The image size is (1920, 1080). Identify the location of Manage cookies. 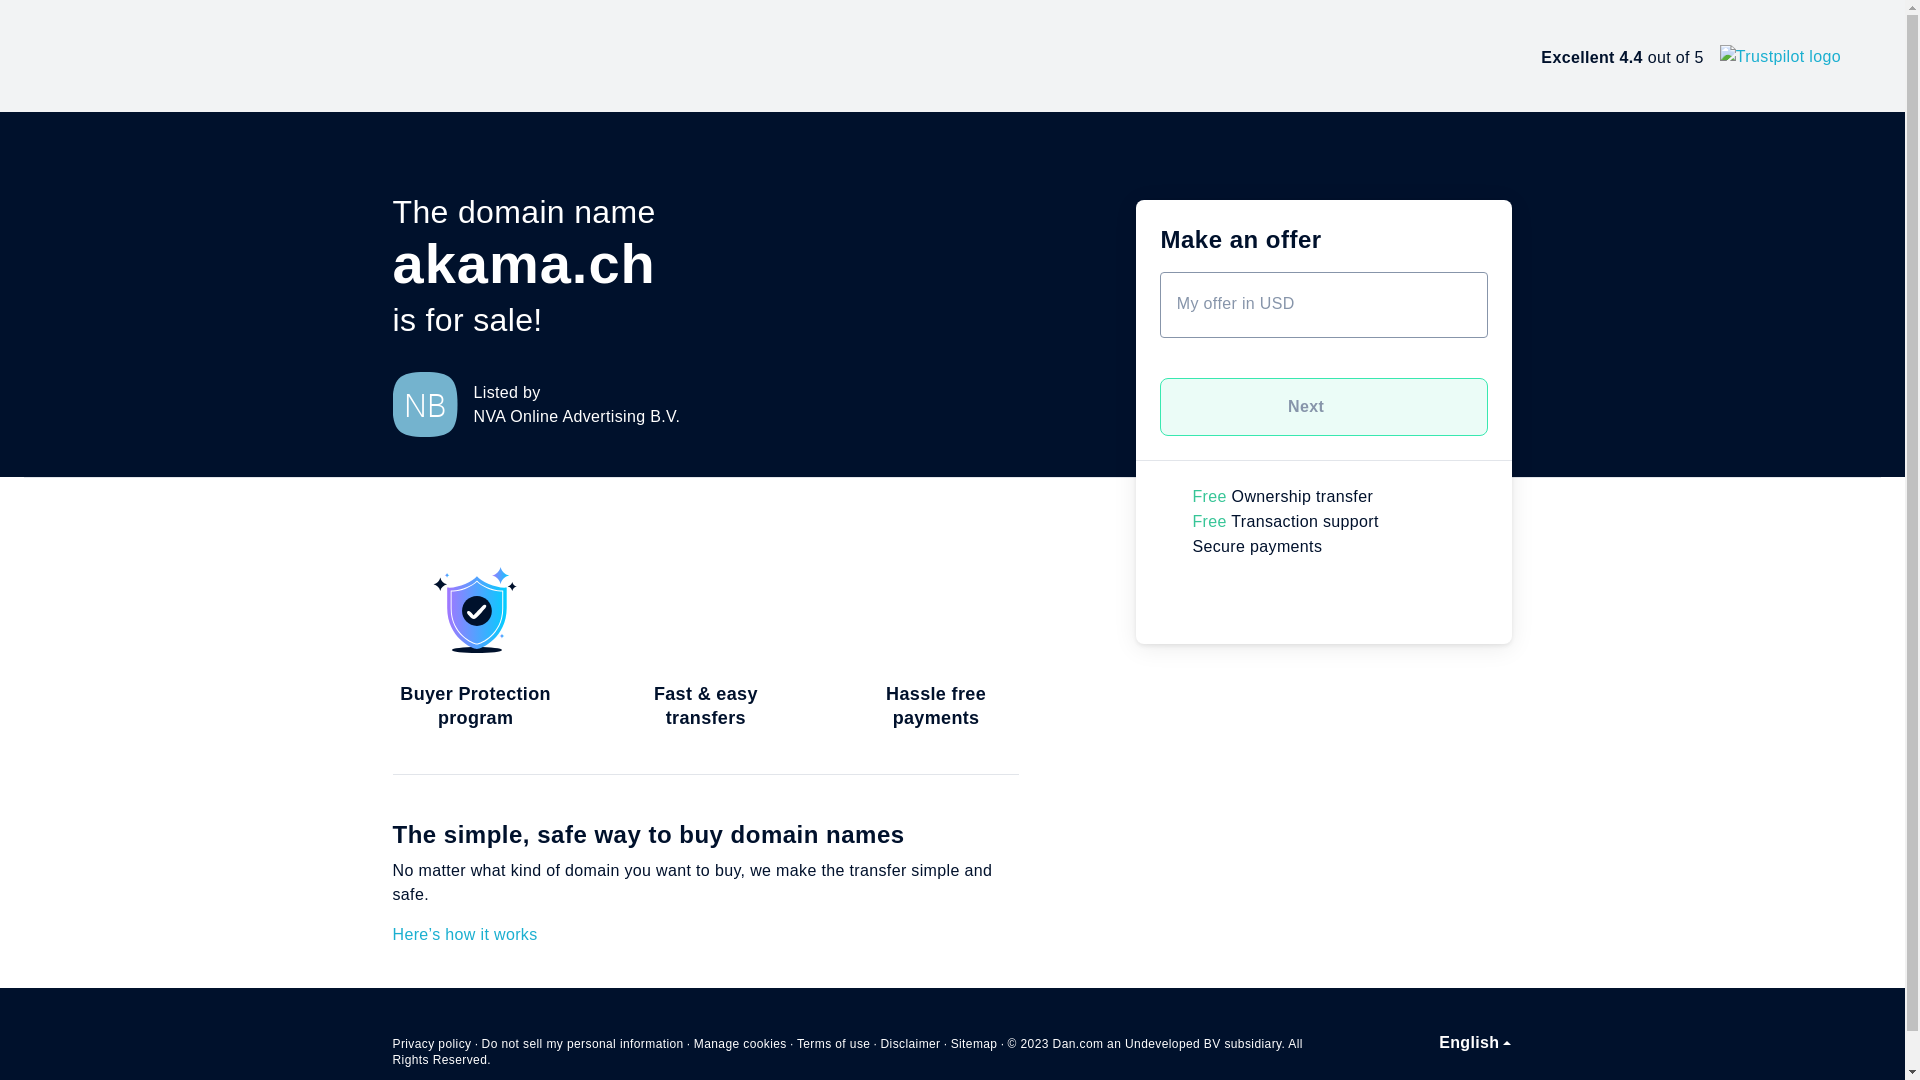
(740, 1044).